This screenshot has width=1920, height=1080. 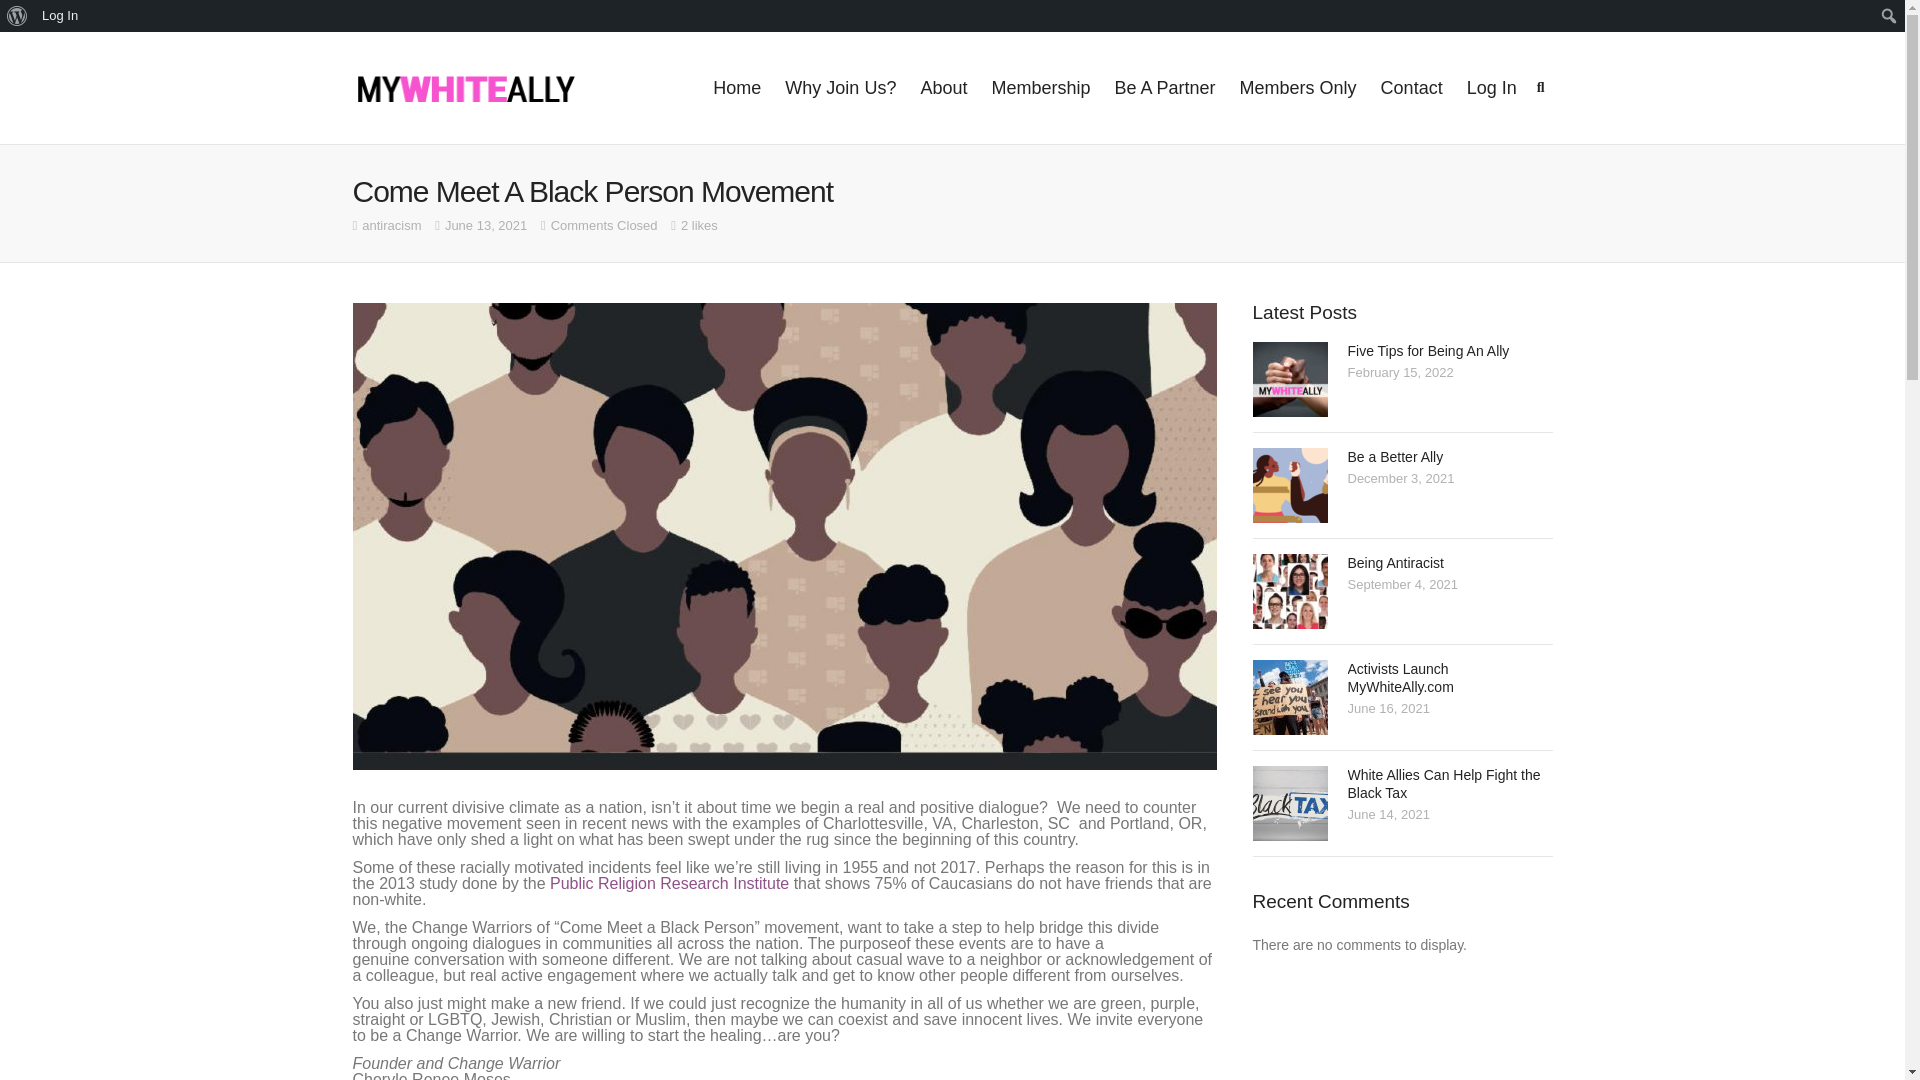 I want to click on Search, so click(x=15, y=16).